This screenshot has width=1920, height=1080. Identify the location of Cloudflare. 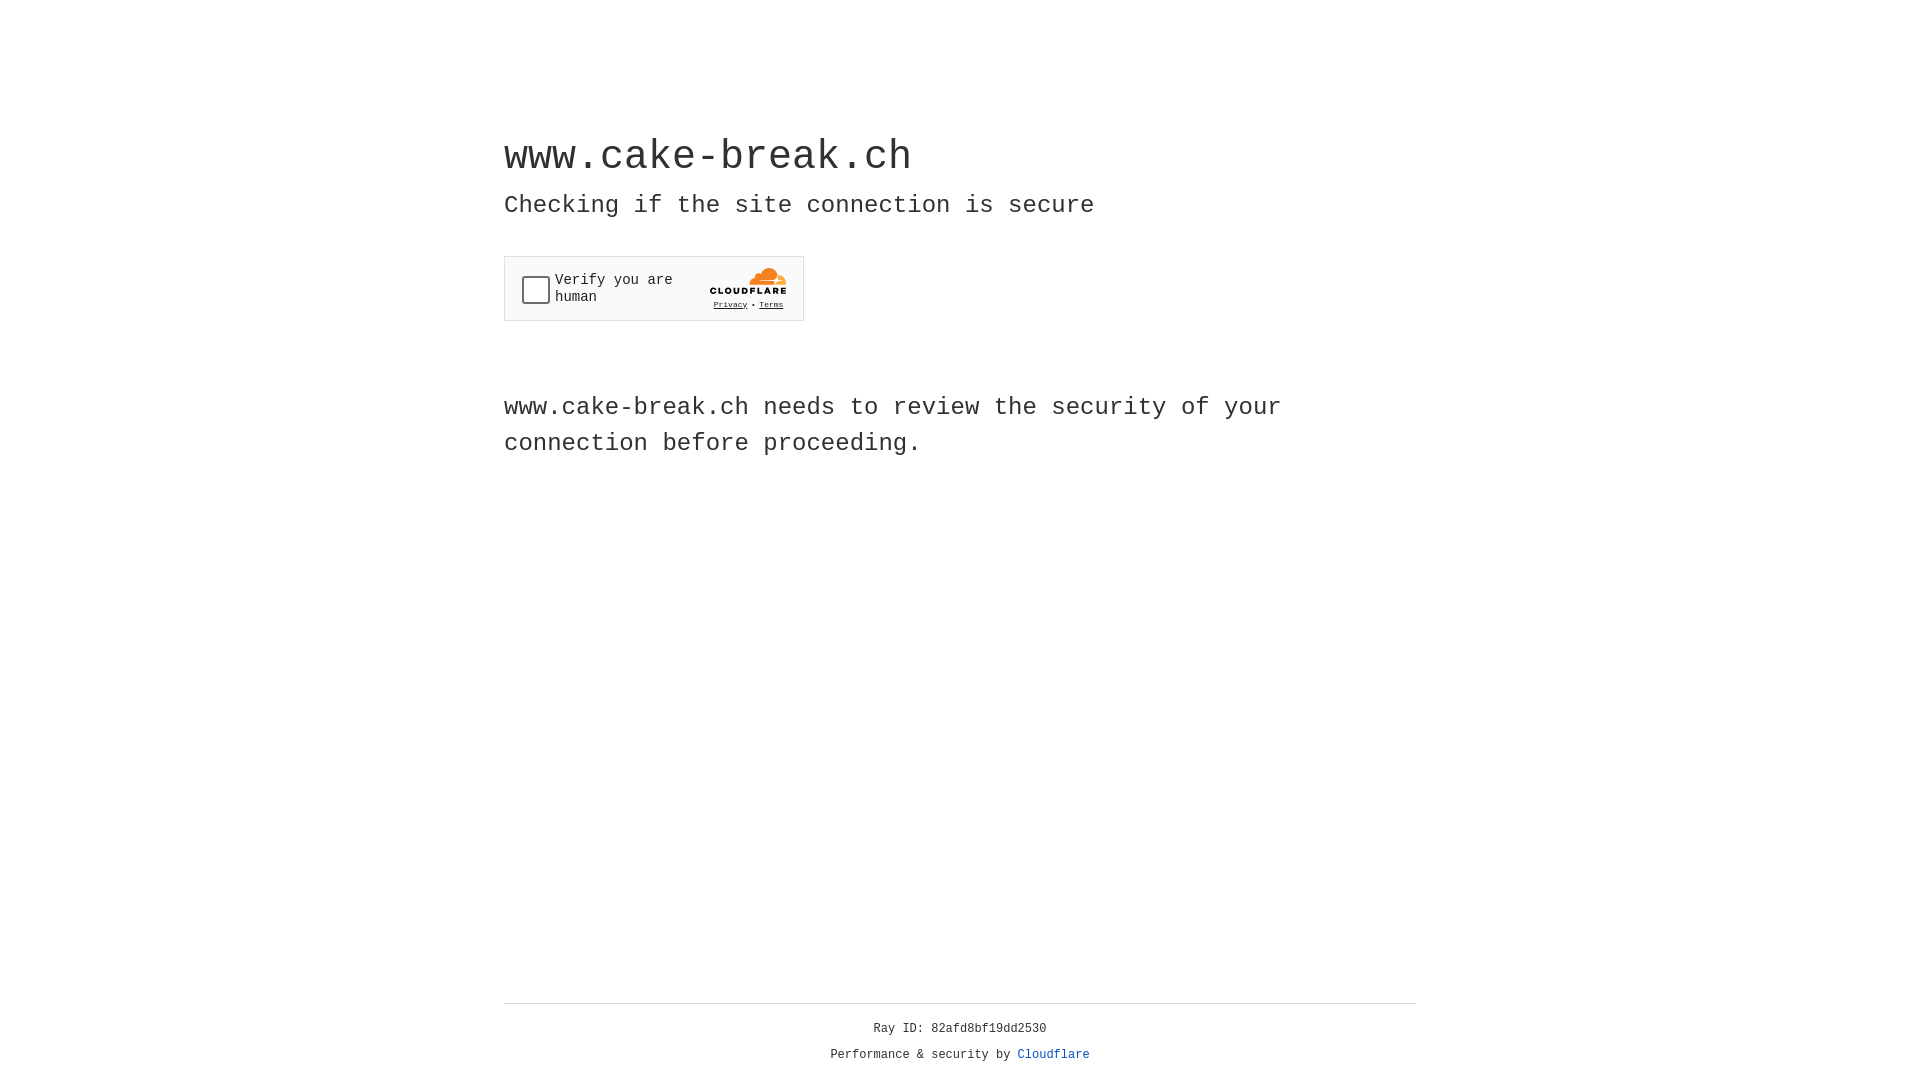
(1054, 1055).